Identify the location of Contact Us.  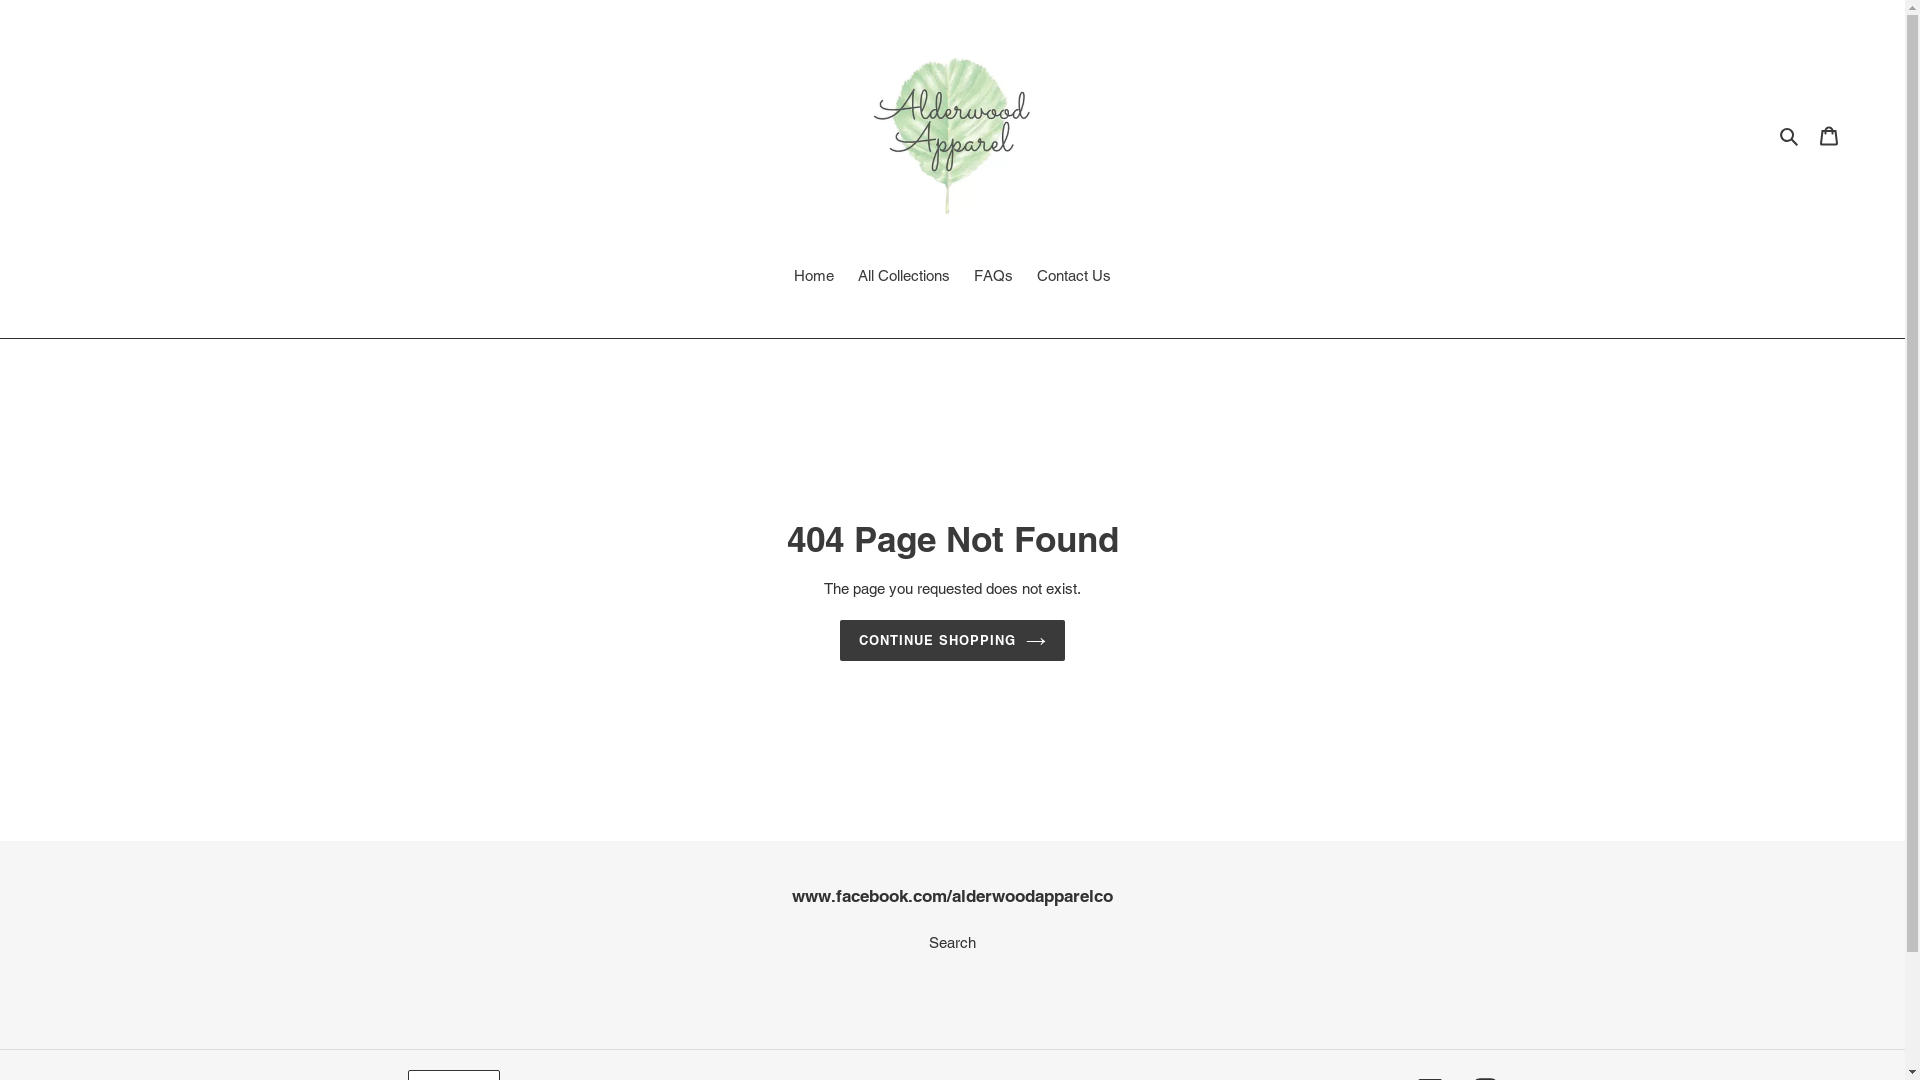
(1074, 278).